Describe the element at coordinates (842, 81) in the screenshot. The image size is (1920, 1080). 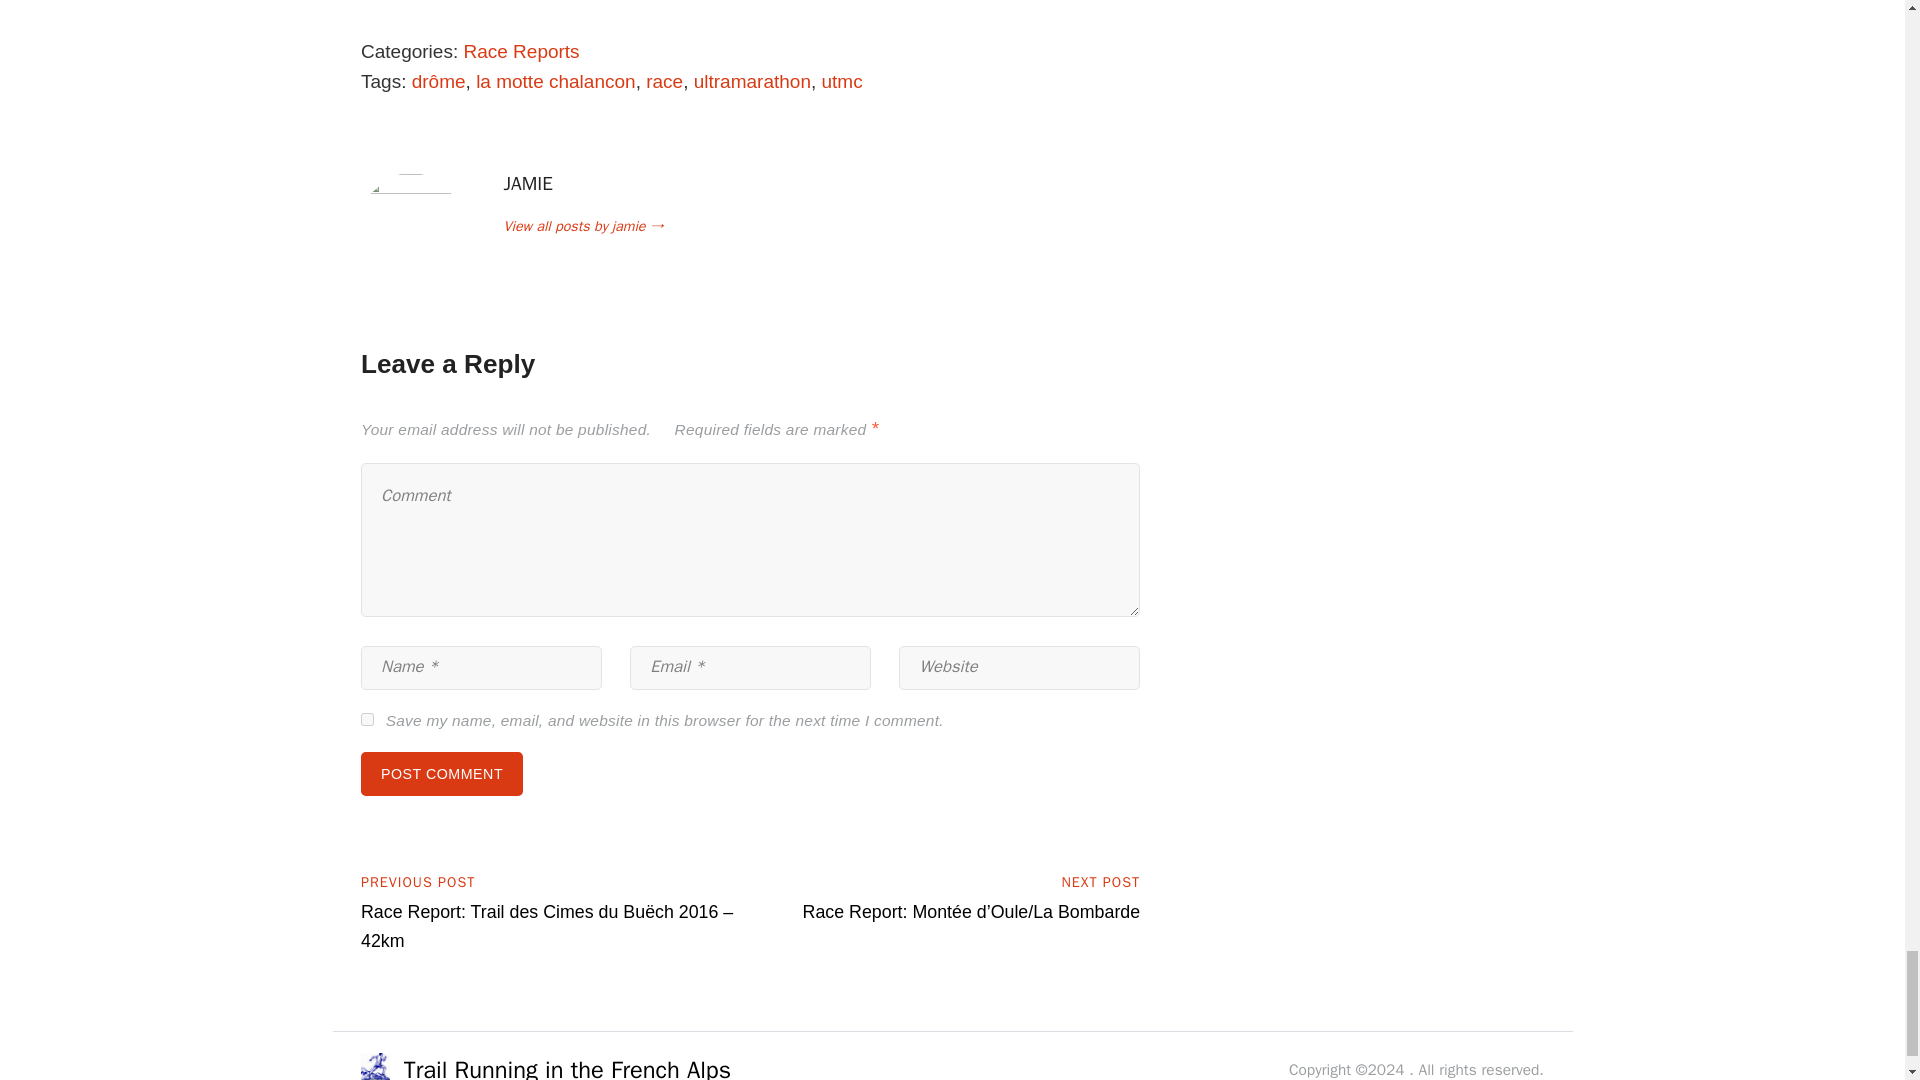
I see `utmc` at that location.